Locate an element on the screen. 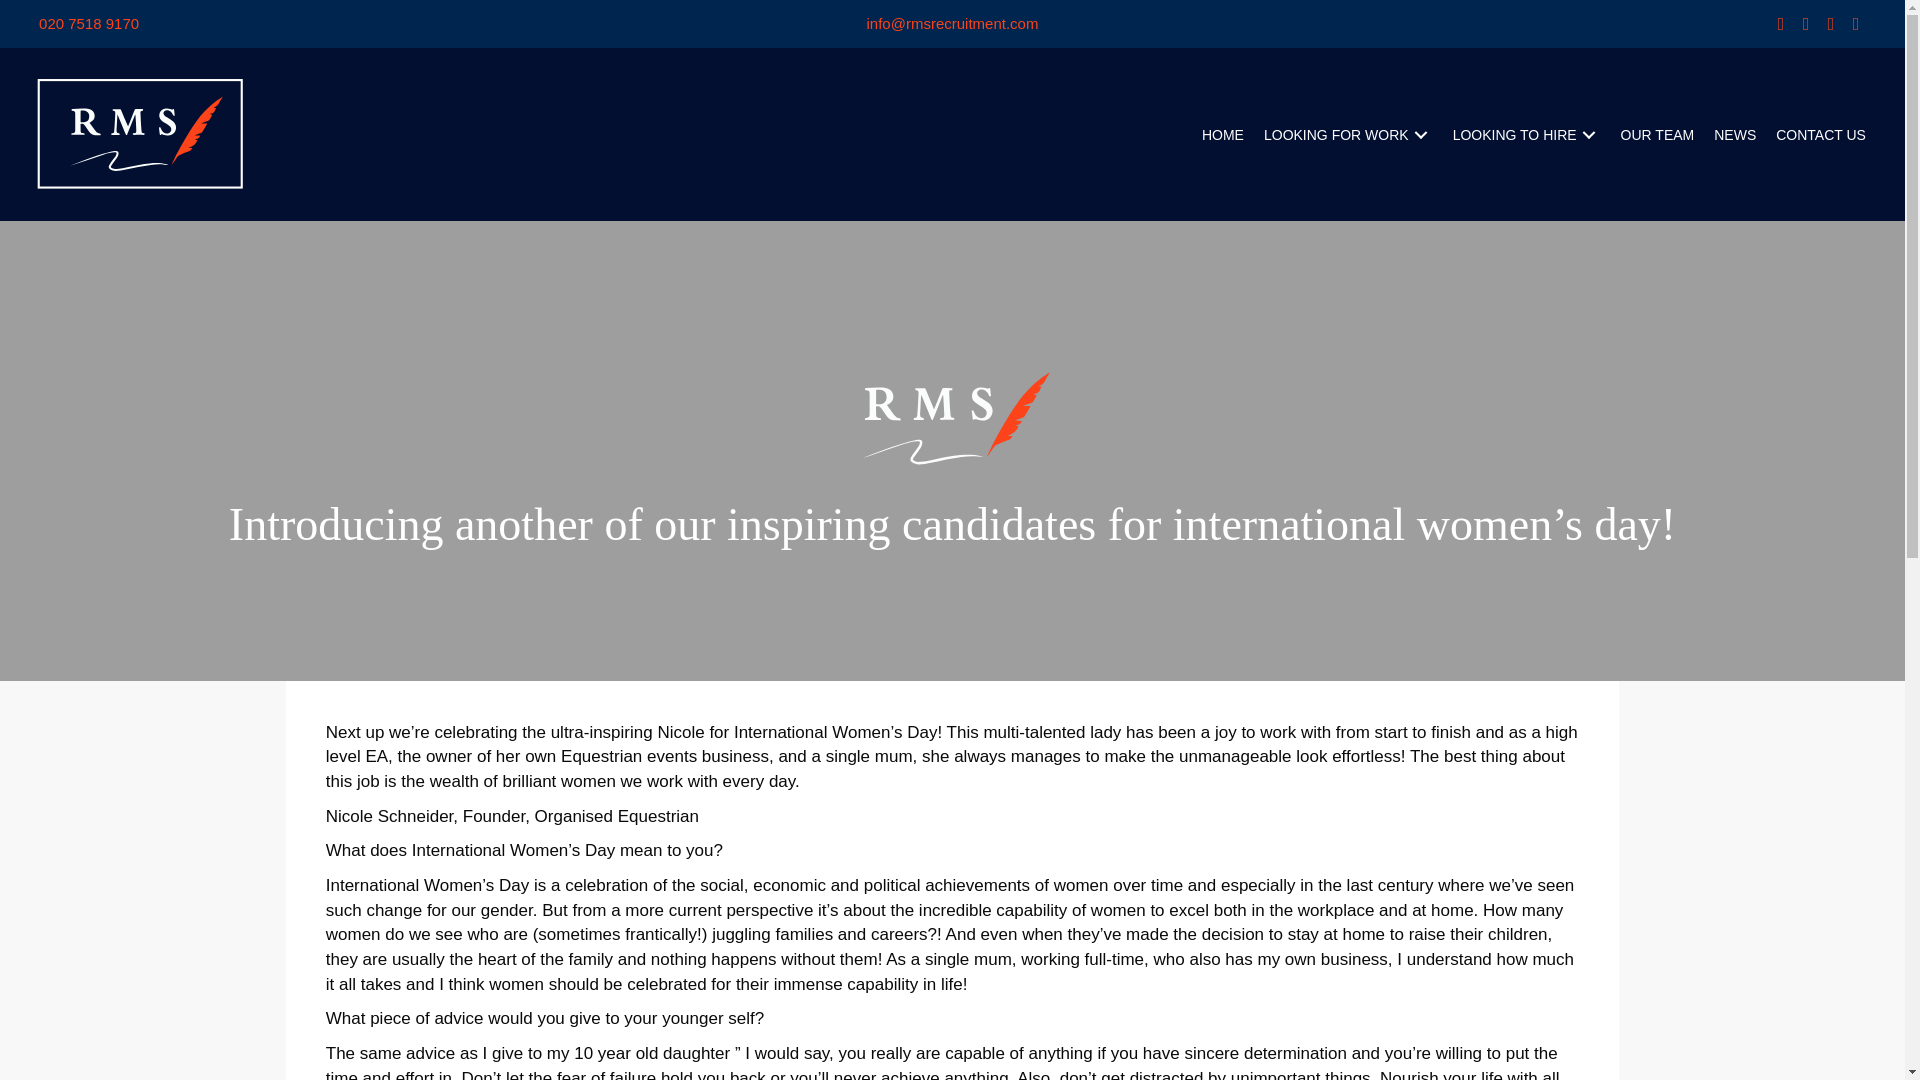 This screenshot has width=1920, height=1080. OUR TEAM is located at coordinates (1657, 134).